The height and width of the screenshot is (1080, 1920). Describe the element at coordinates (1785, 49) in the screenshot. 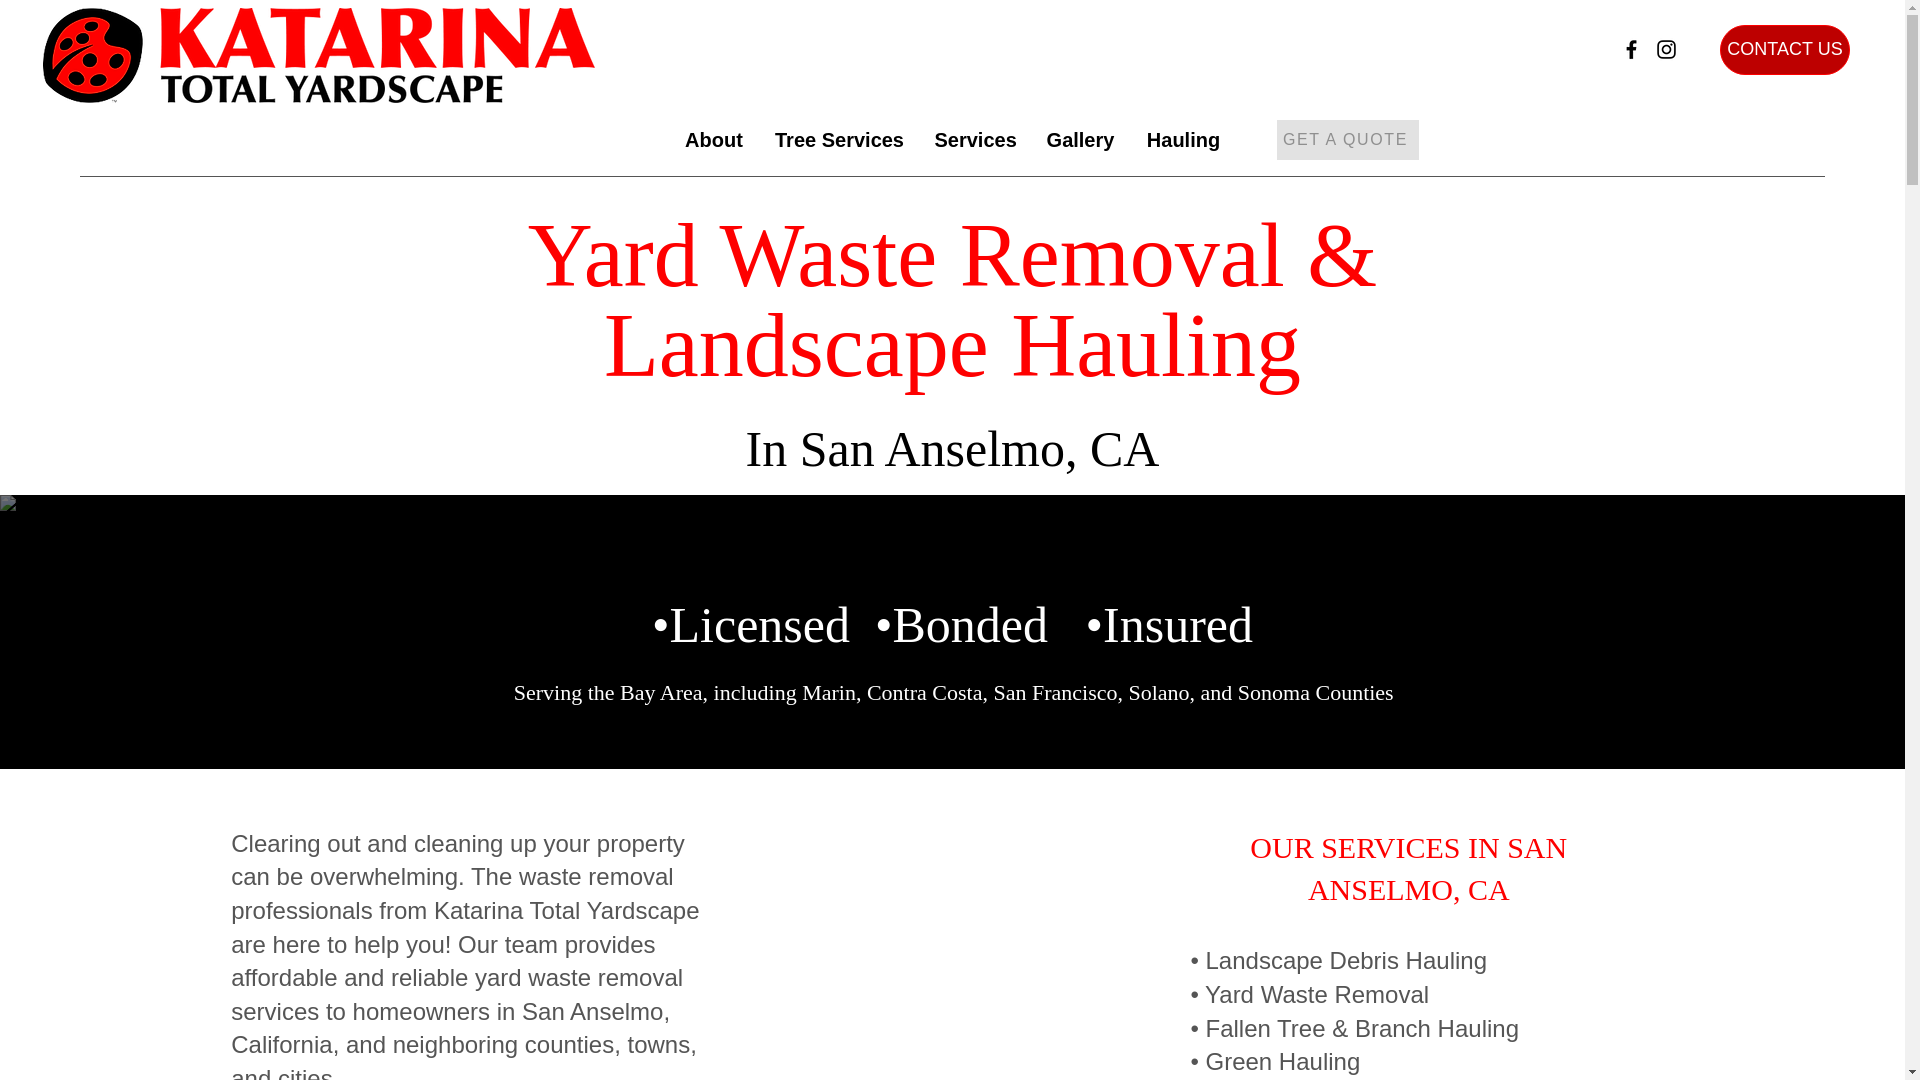

I see `CONTACT US` at that location.